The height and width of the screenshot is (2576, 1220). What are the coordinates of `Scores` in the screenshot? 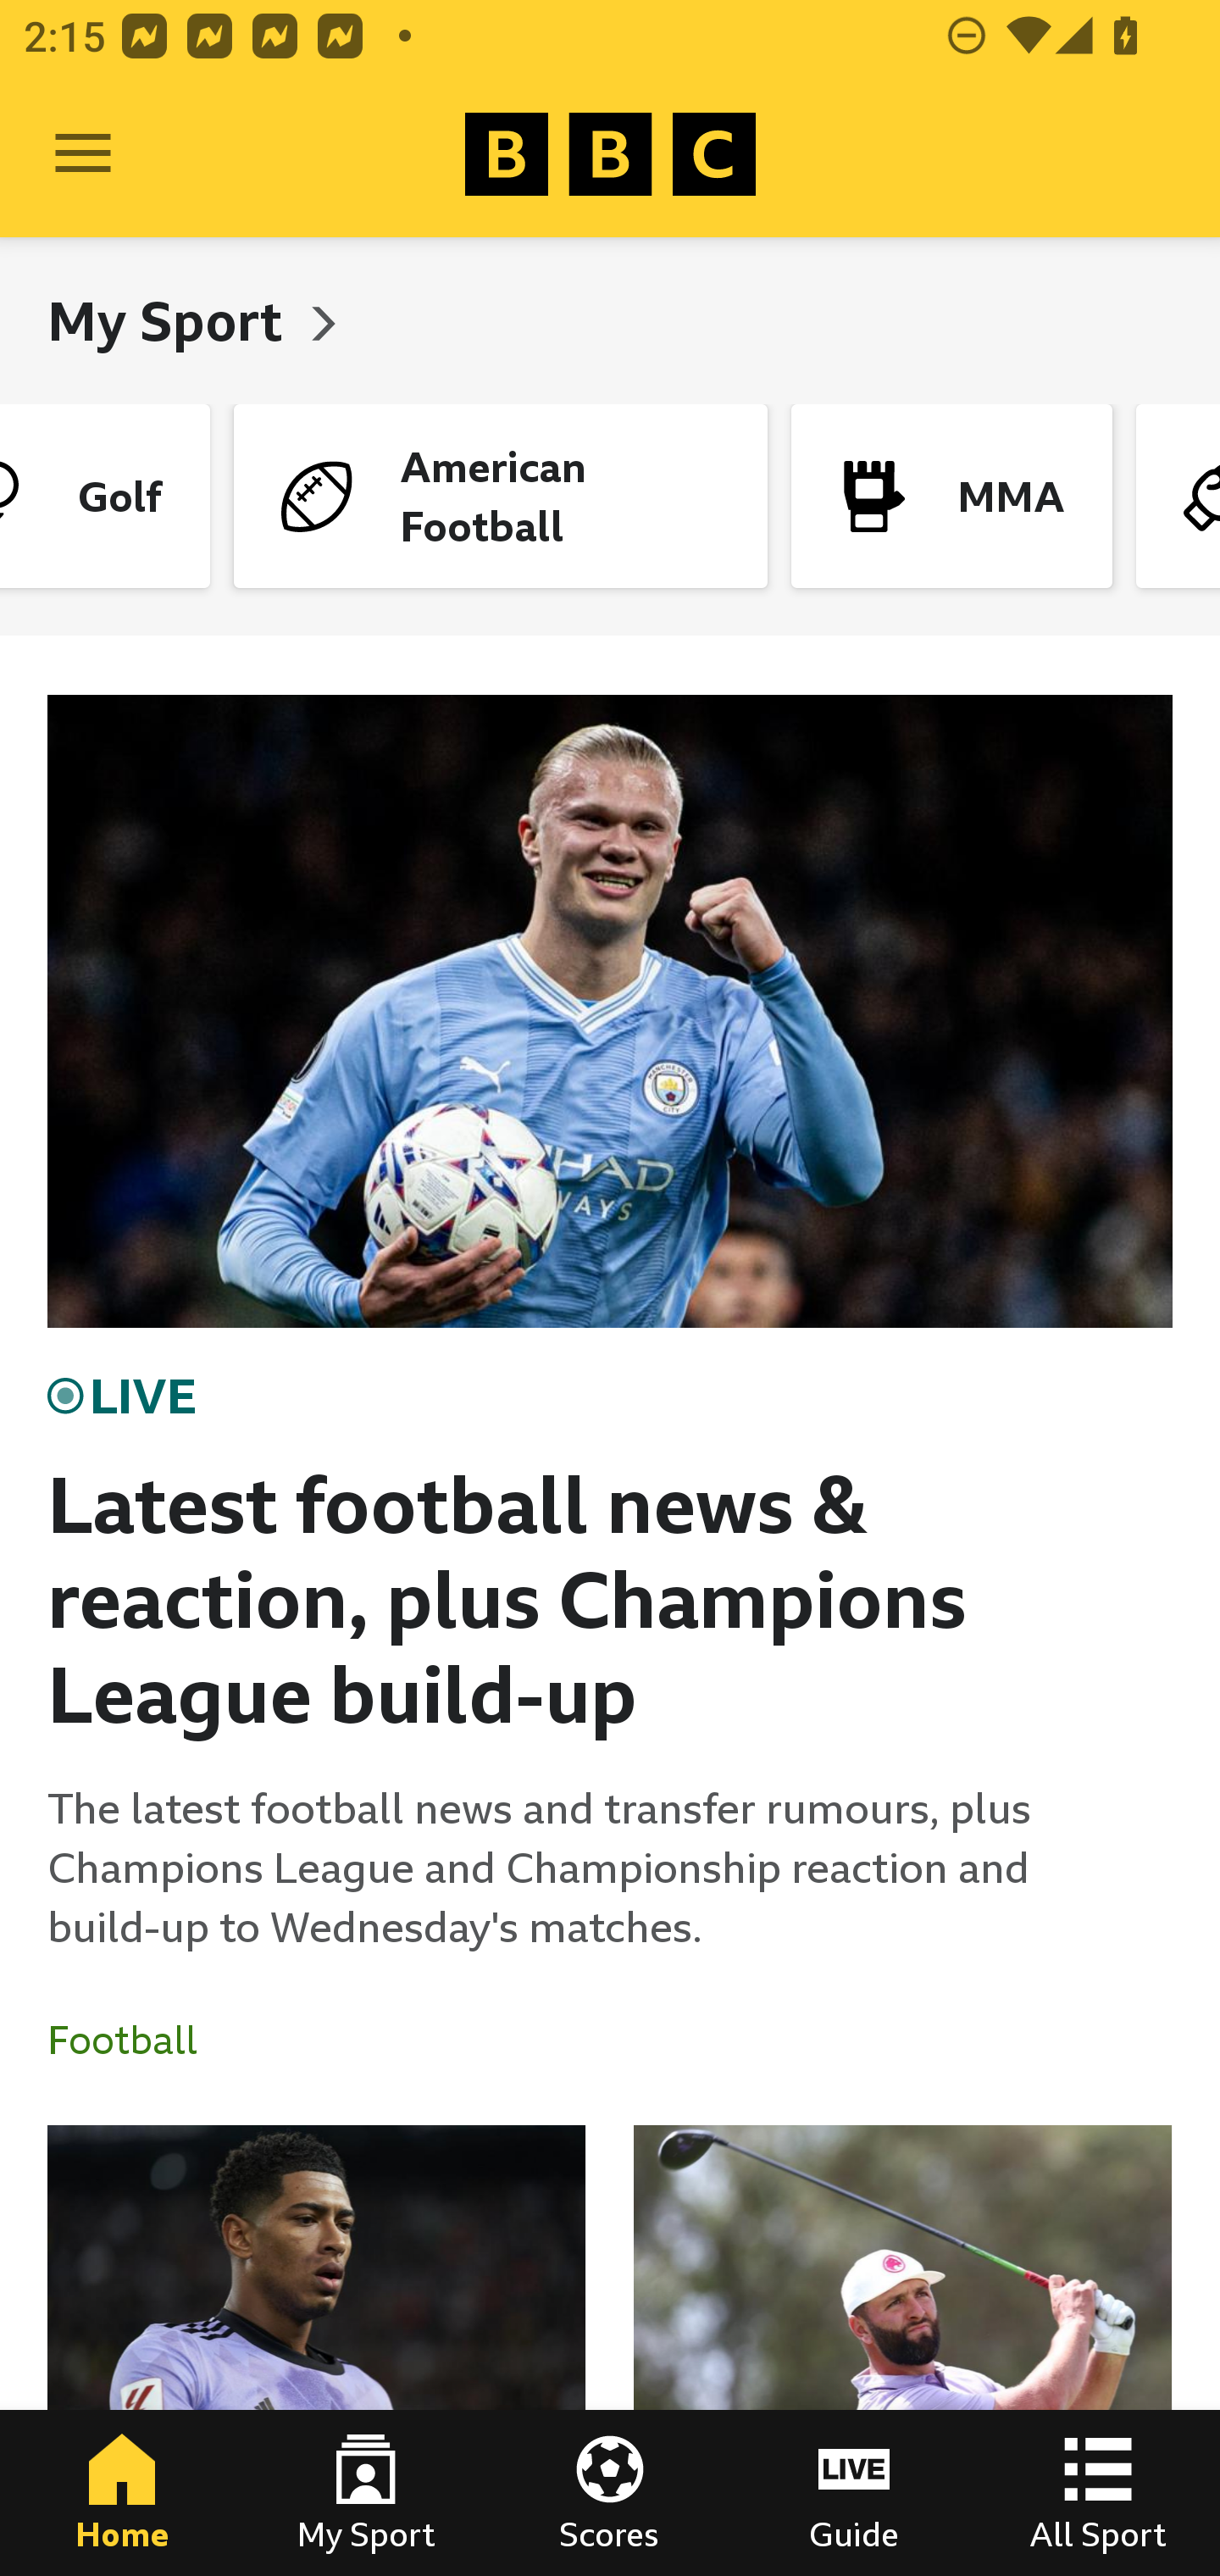 It's located at (610, 2493).